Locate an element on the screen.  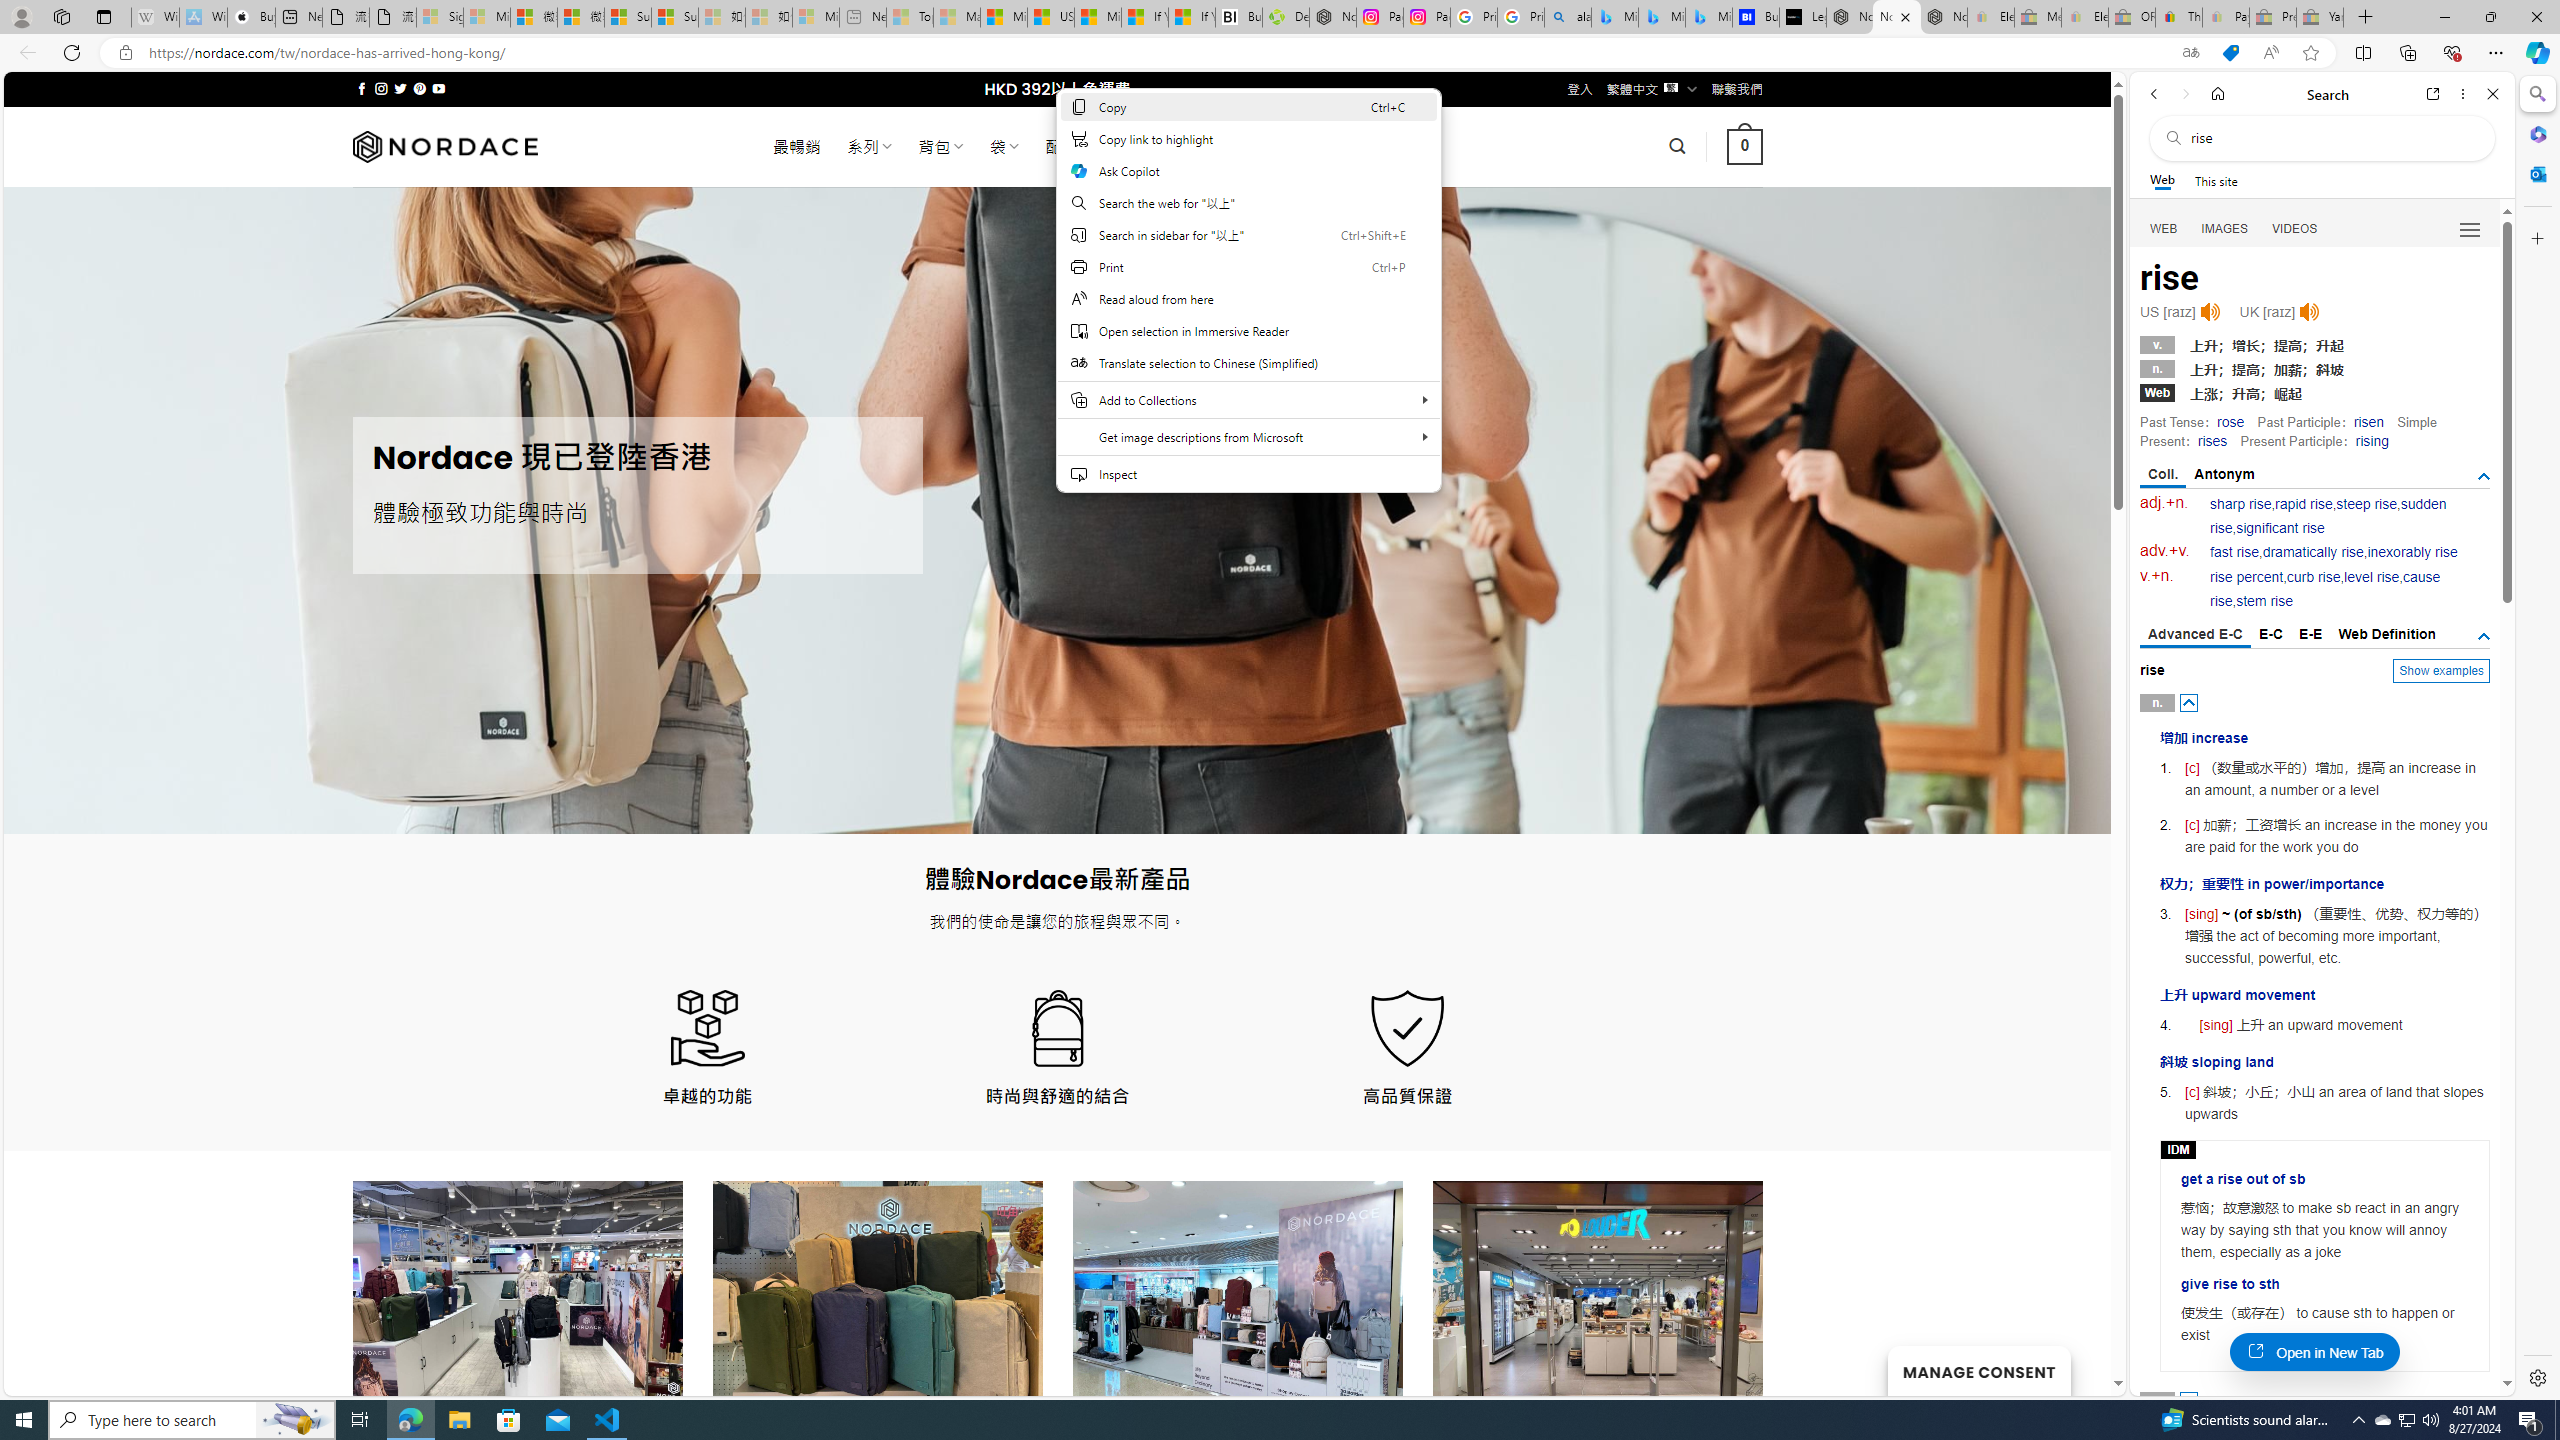
dramatically rise is located at coordinates (2312, 552).